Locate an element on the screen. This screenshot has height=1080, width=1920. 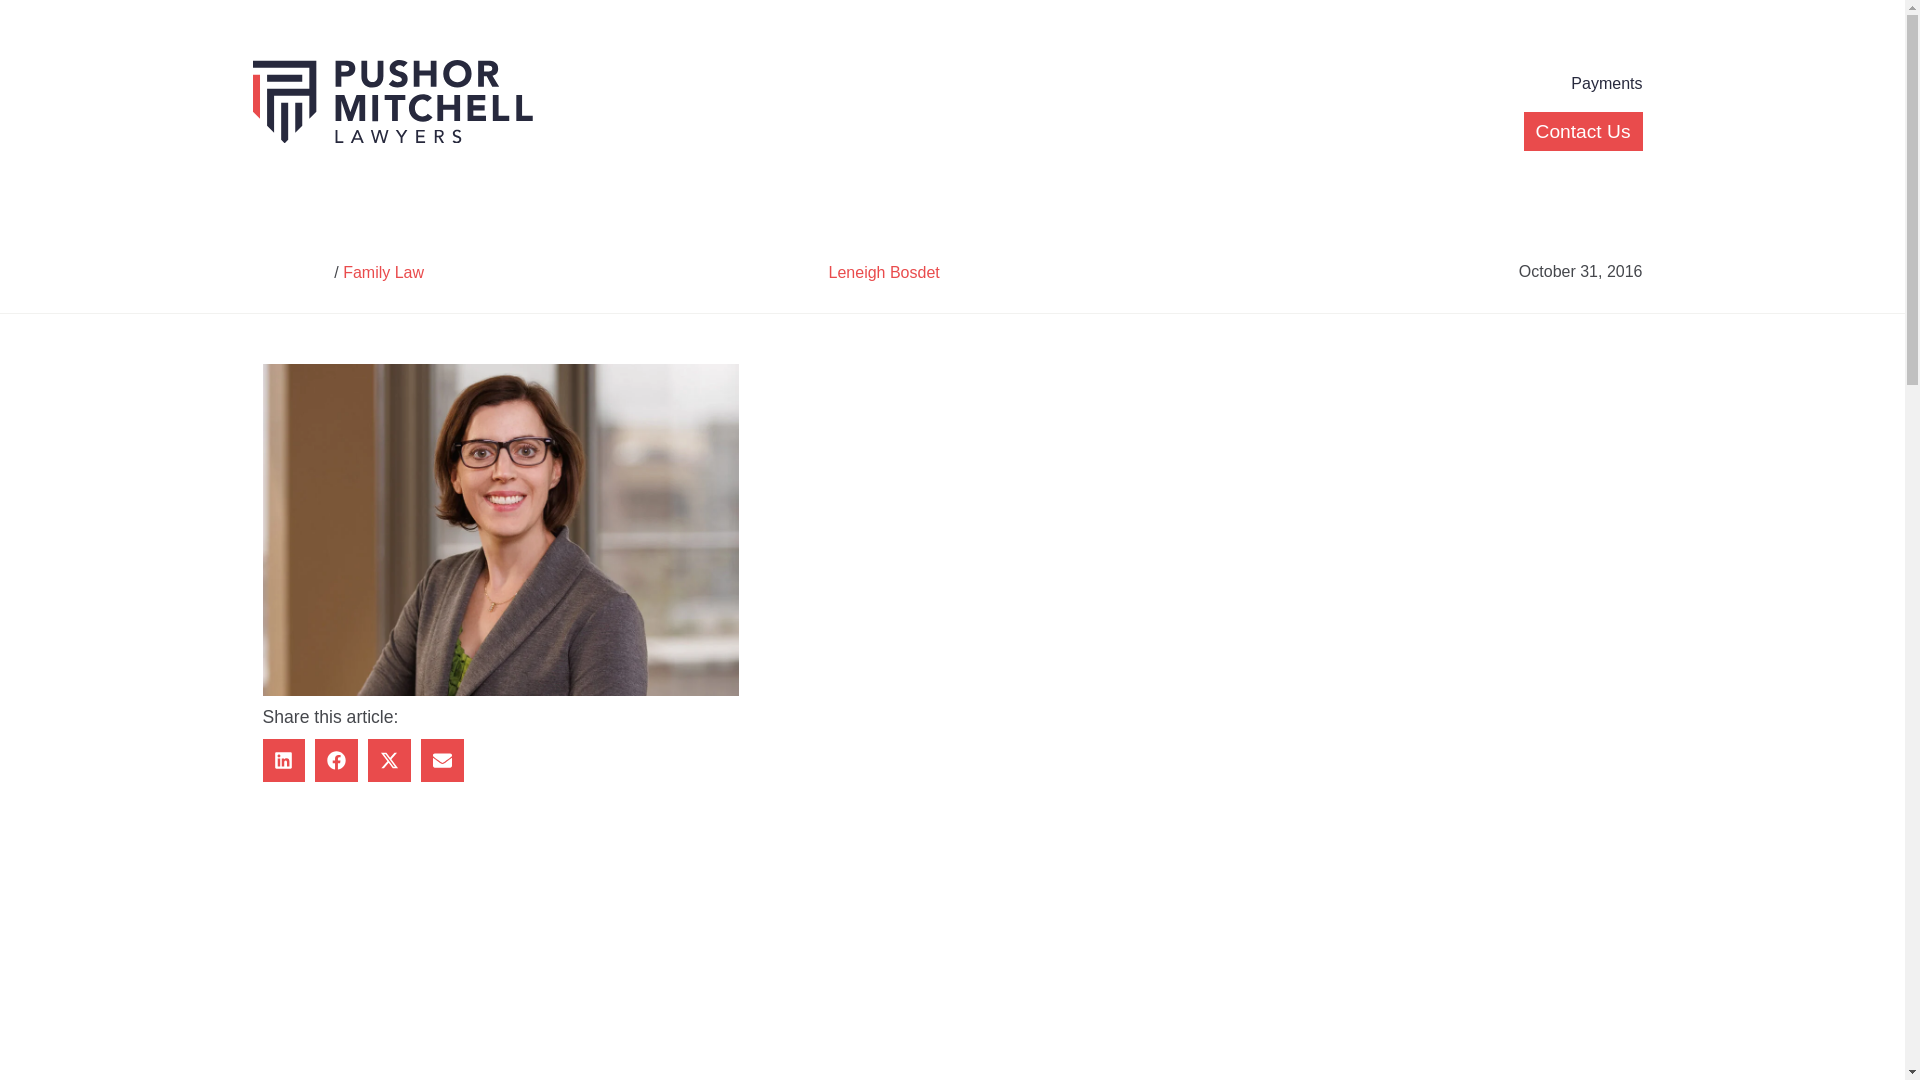
Family Law is located at coordinates (384, 272).